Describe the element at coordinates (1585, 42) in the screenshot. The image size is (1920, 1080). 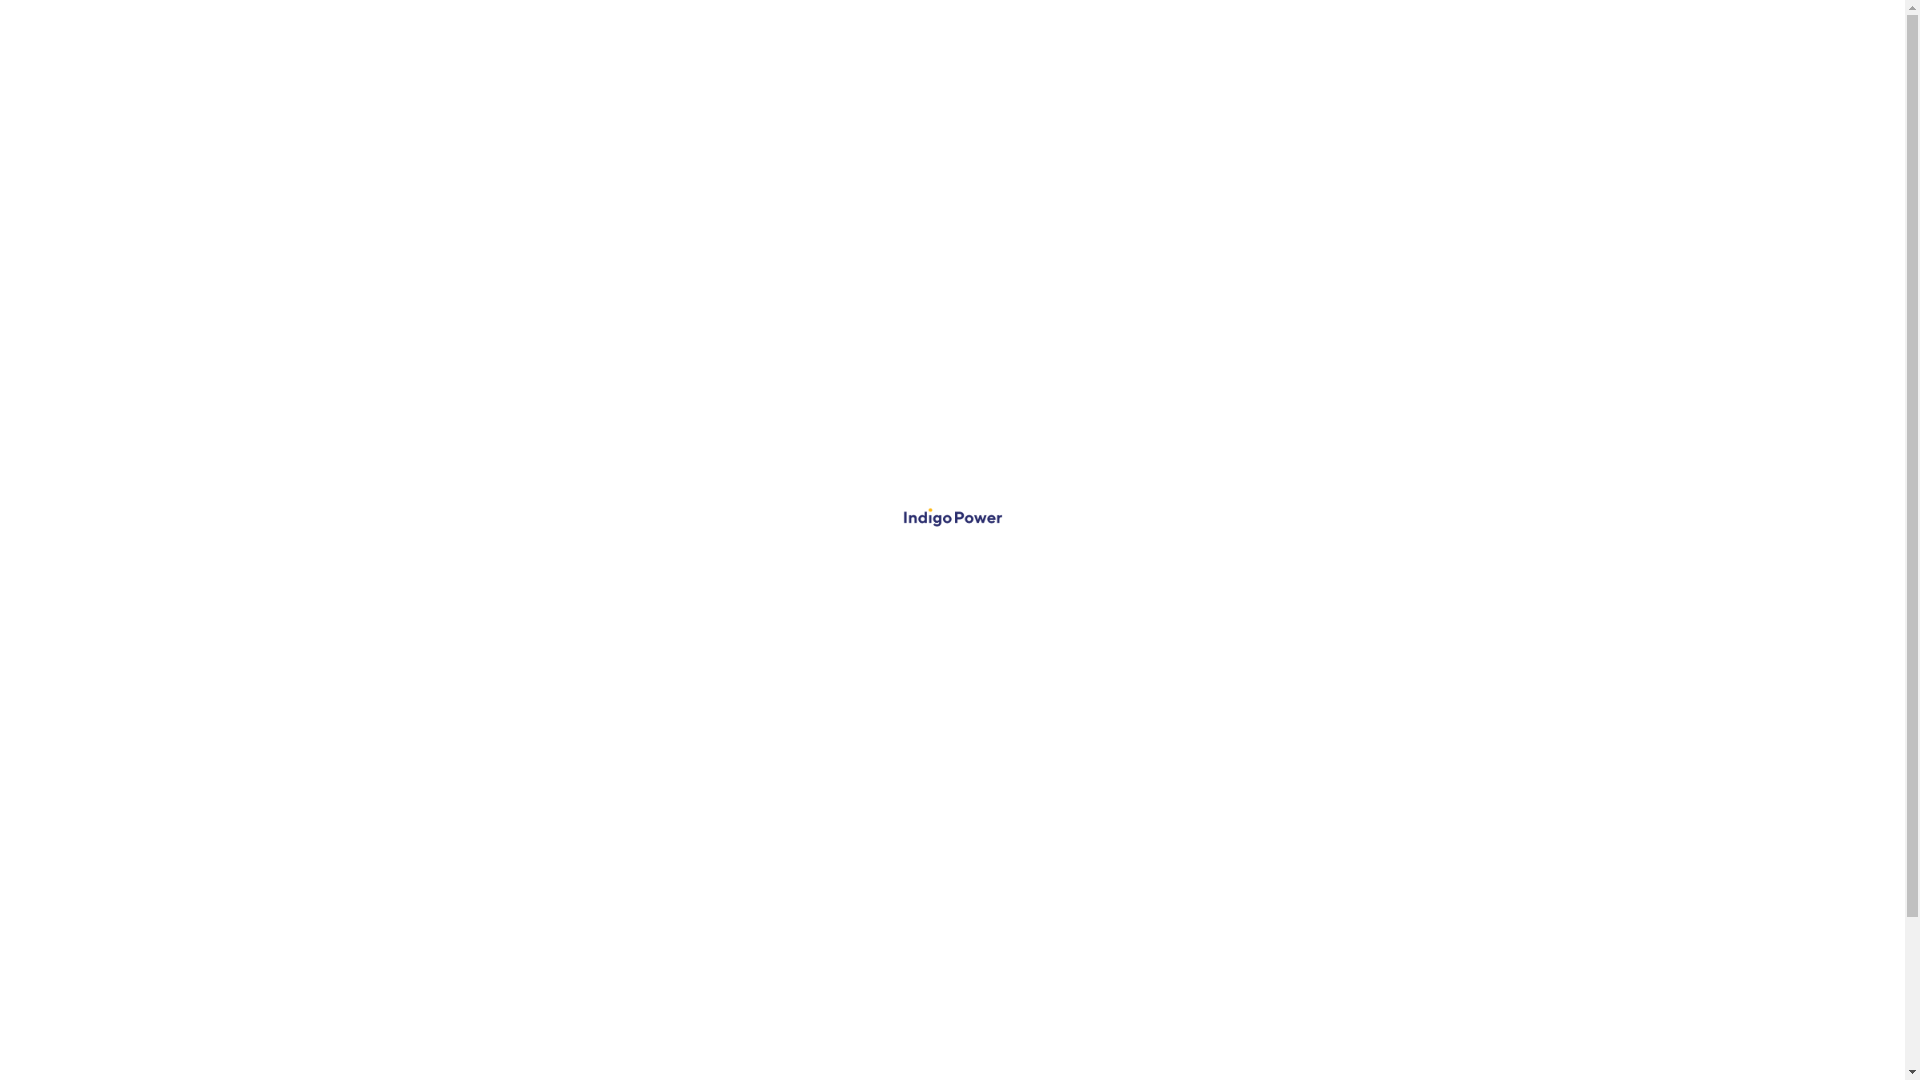
I see `MY ACCOUNT` at that location.